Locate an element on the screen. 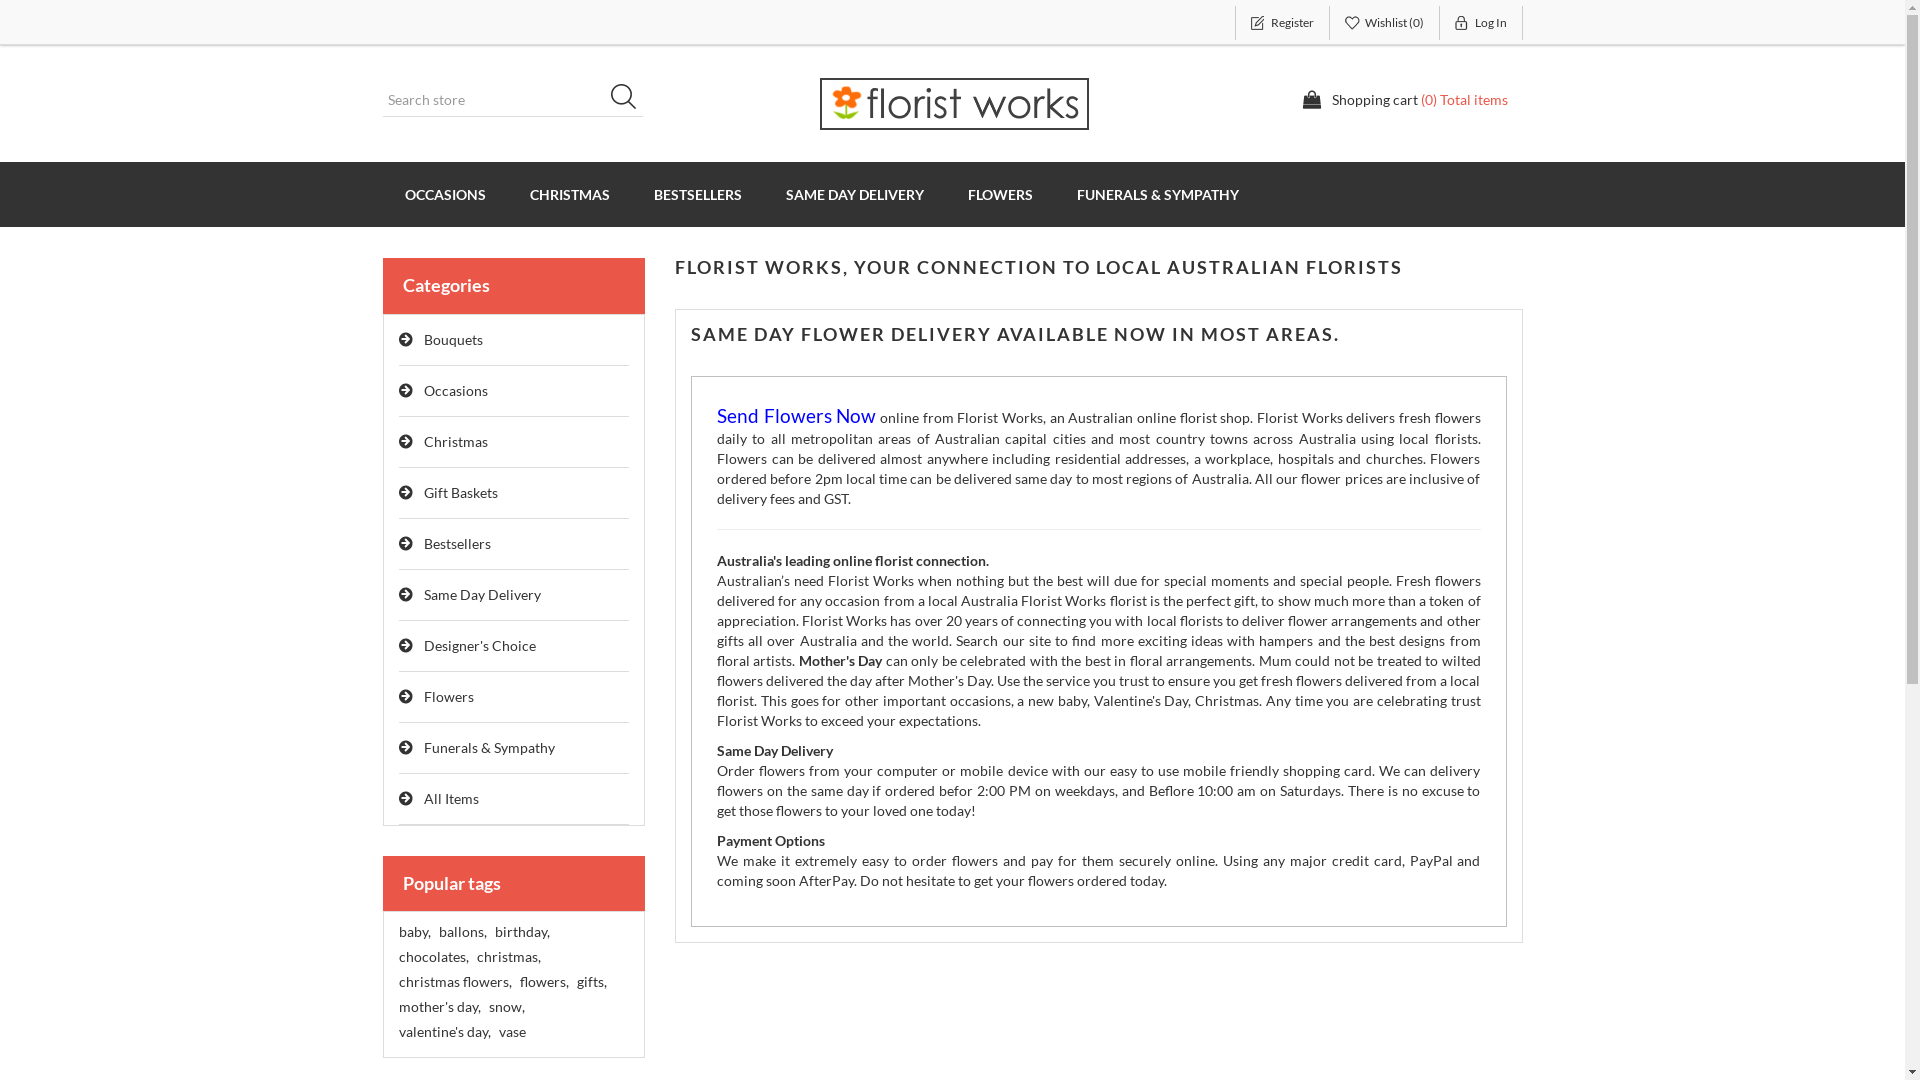  Send Flowers Now is located at coordinates (796, 418).